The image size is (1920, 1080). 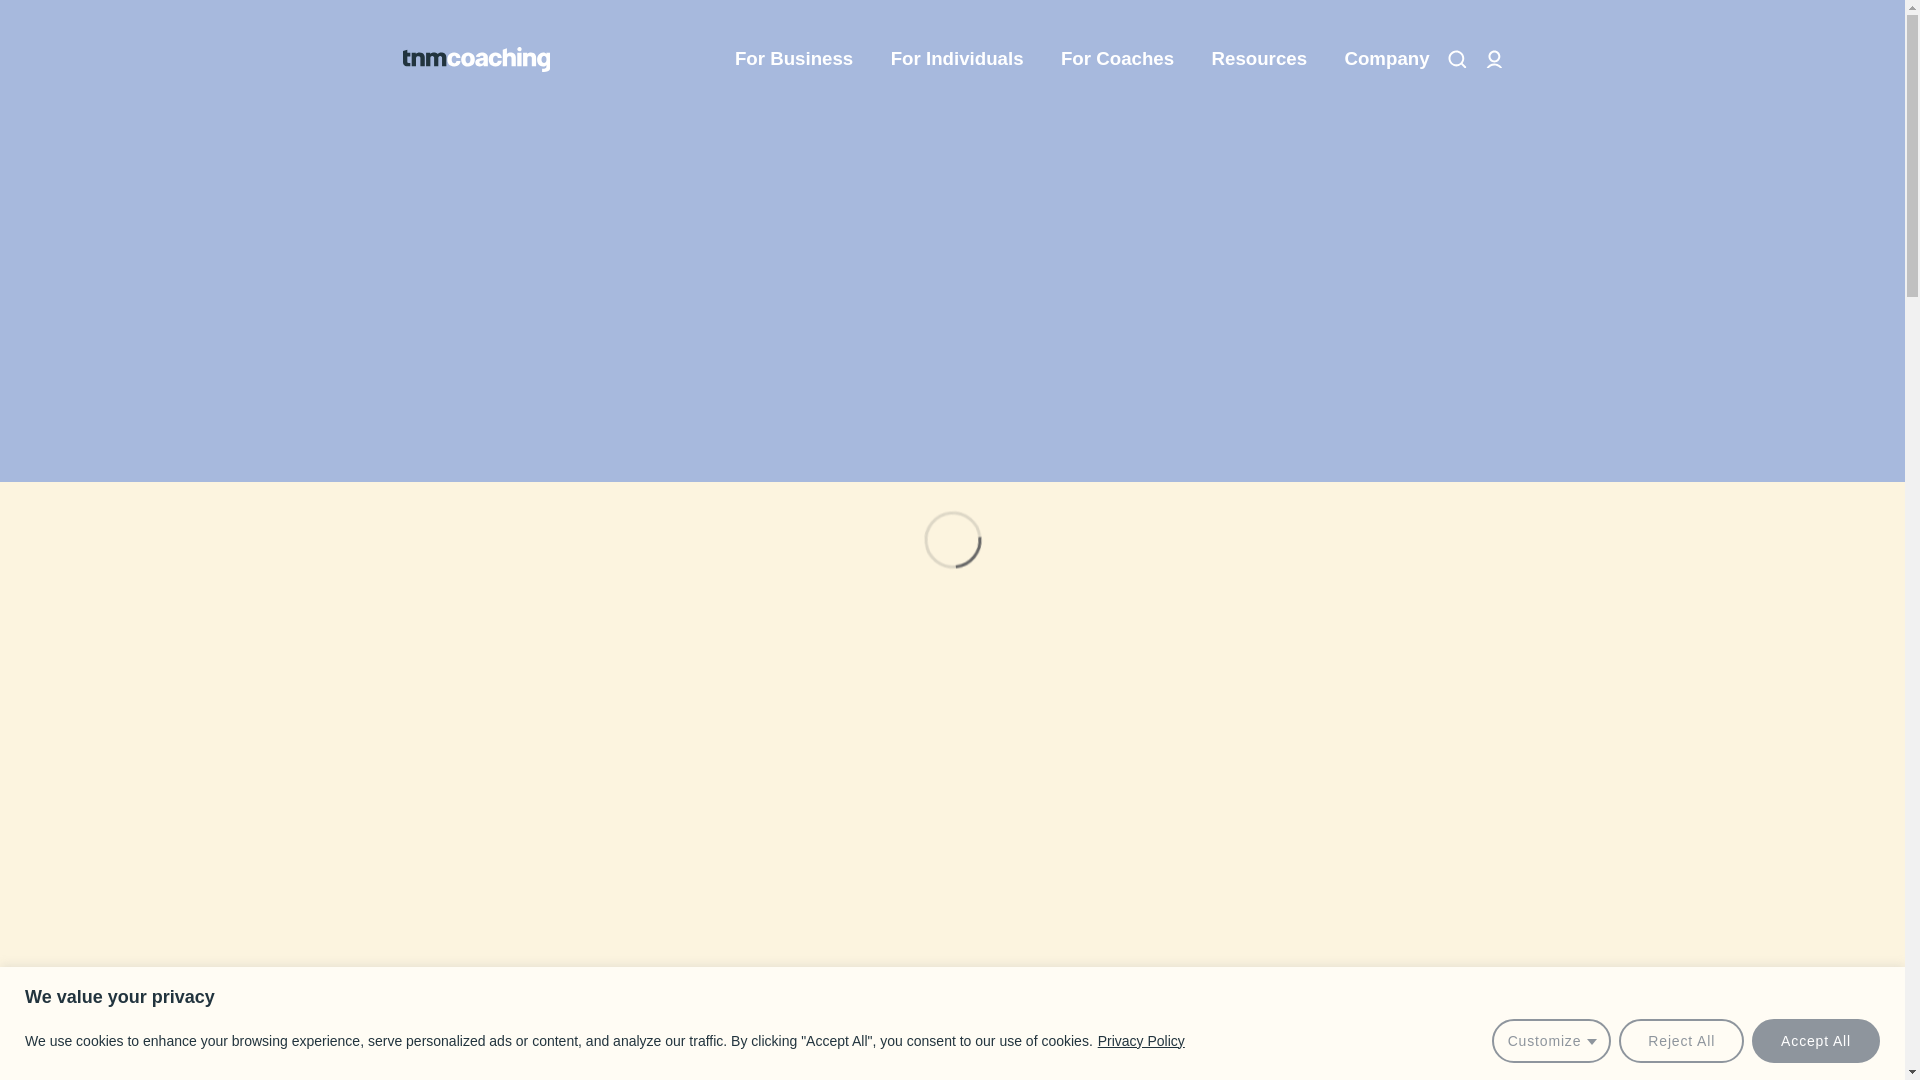 I want to click on For Coaches, so click(x=1126, y=58).